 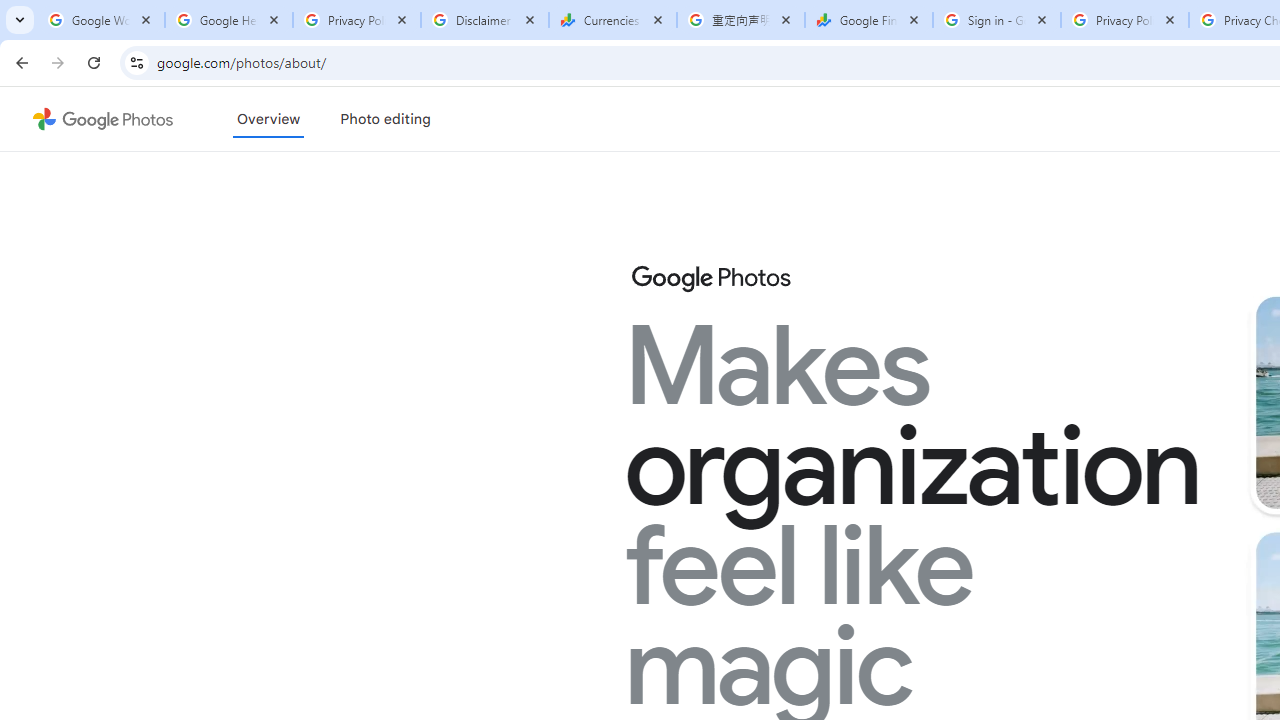 What do you see at coordinates (613, 20) in the screenshot?
I see `Currencies - Google Finance` at bounding box center [613, 20].